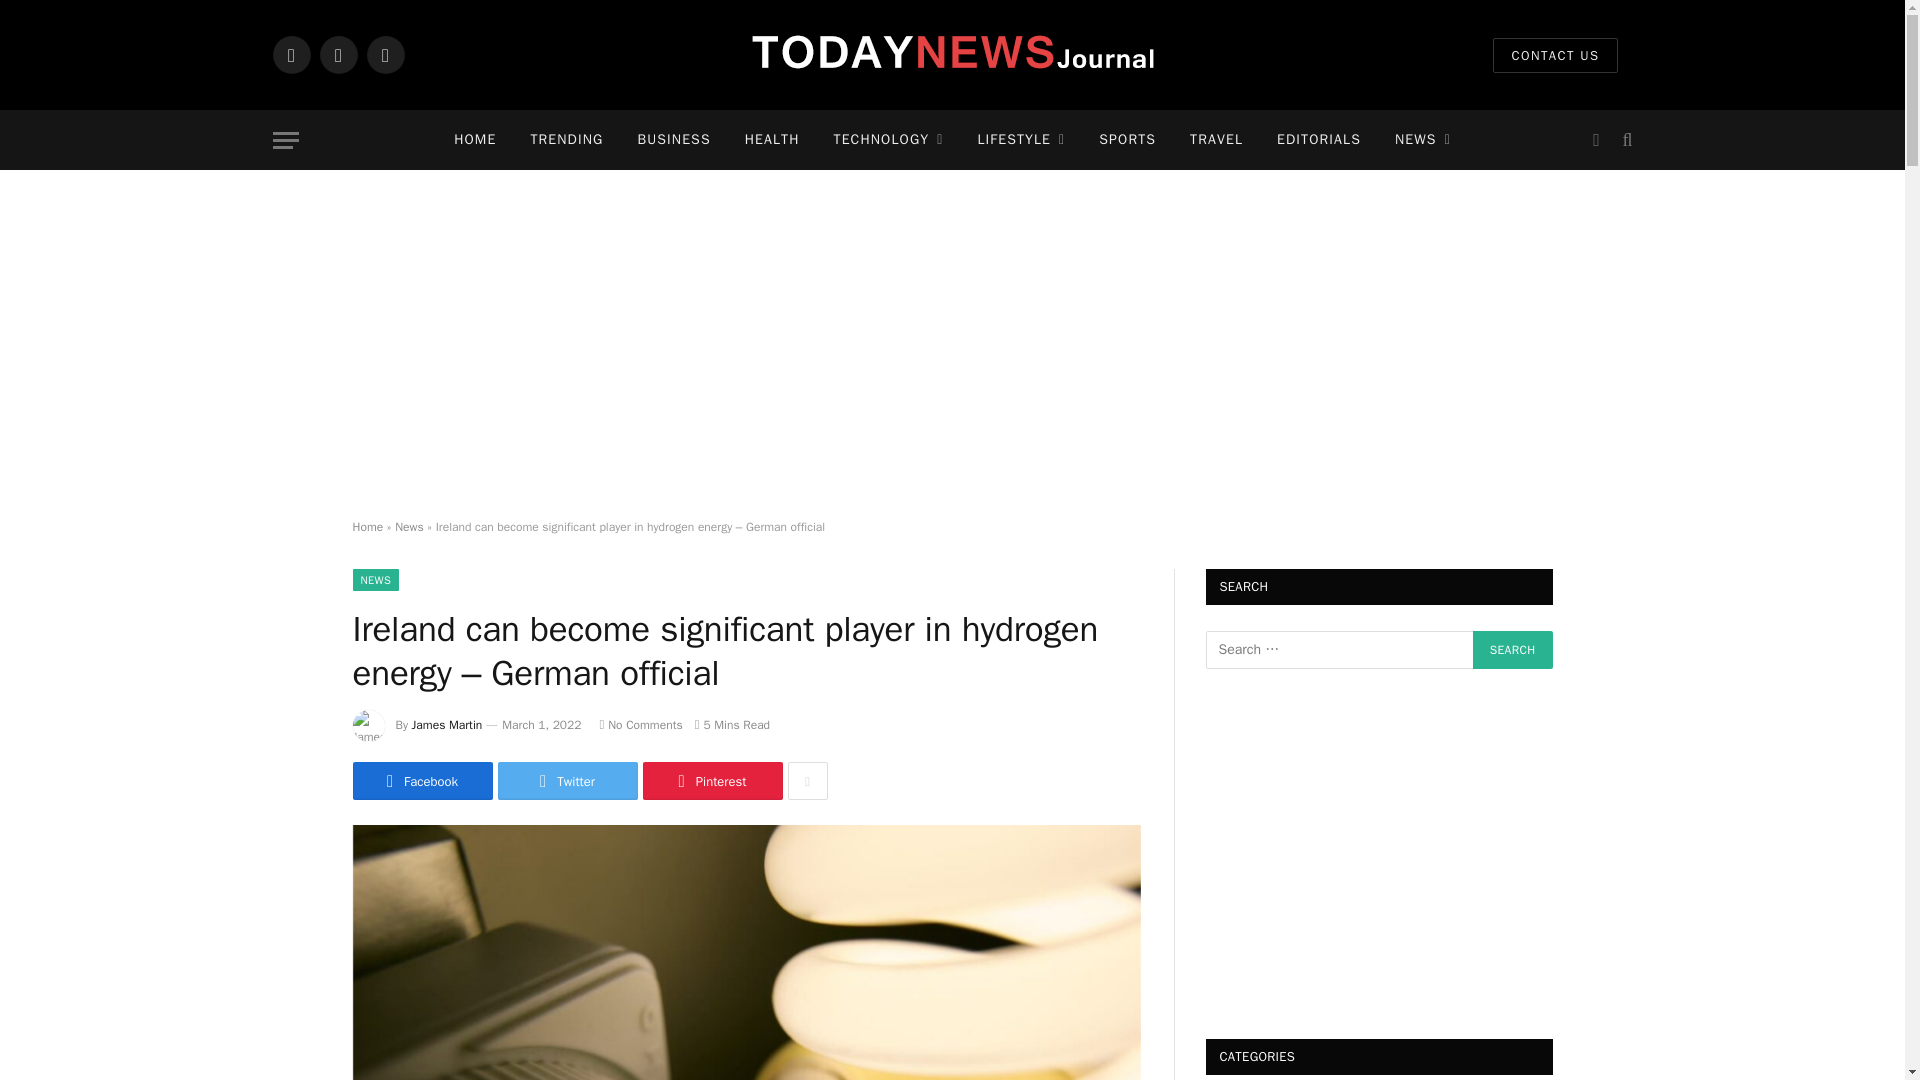 Image resolution: width=1920 pixels, height=1080 pixels. What do you see at coordinates (1595, 140) in the screenshot?
I see `Switch to Dark Design - easier on eyes.` at bounding box center [1595, 140].